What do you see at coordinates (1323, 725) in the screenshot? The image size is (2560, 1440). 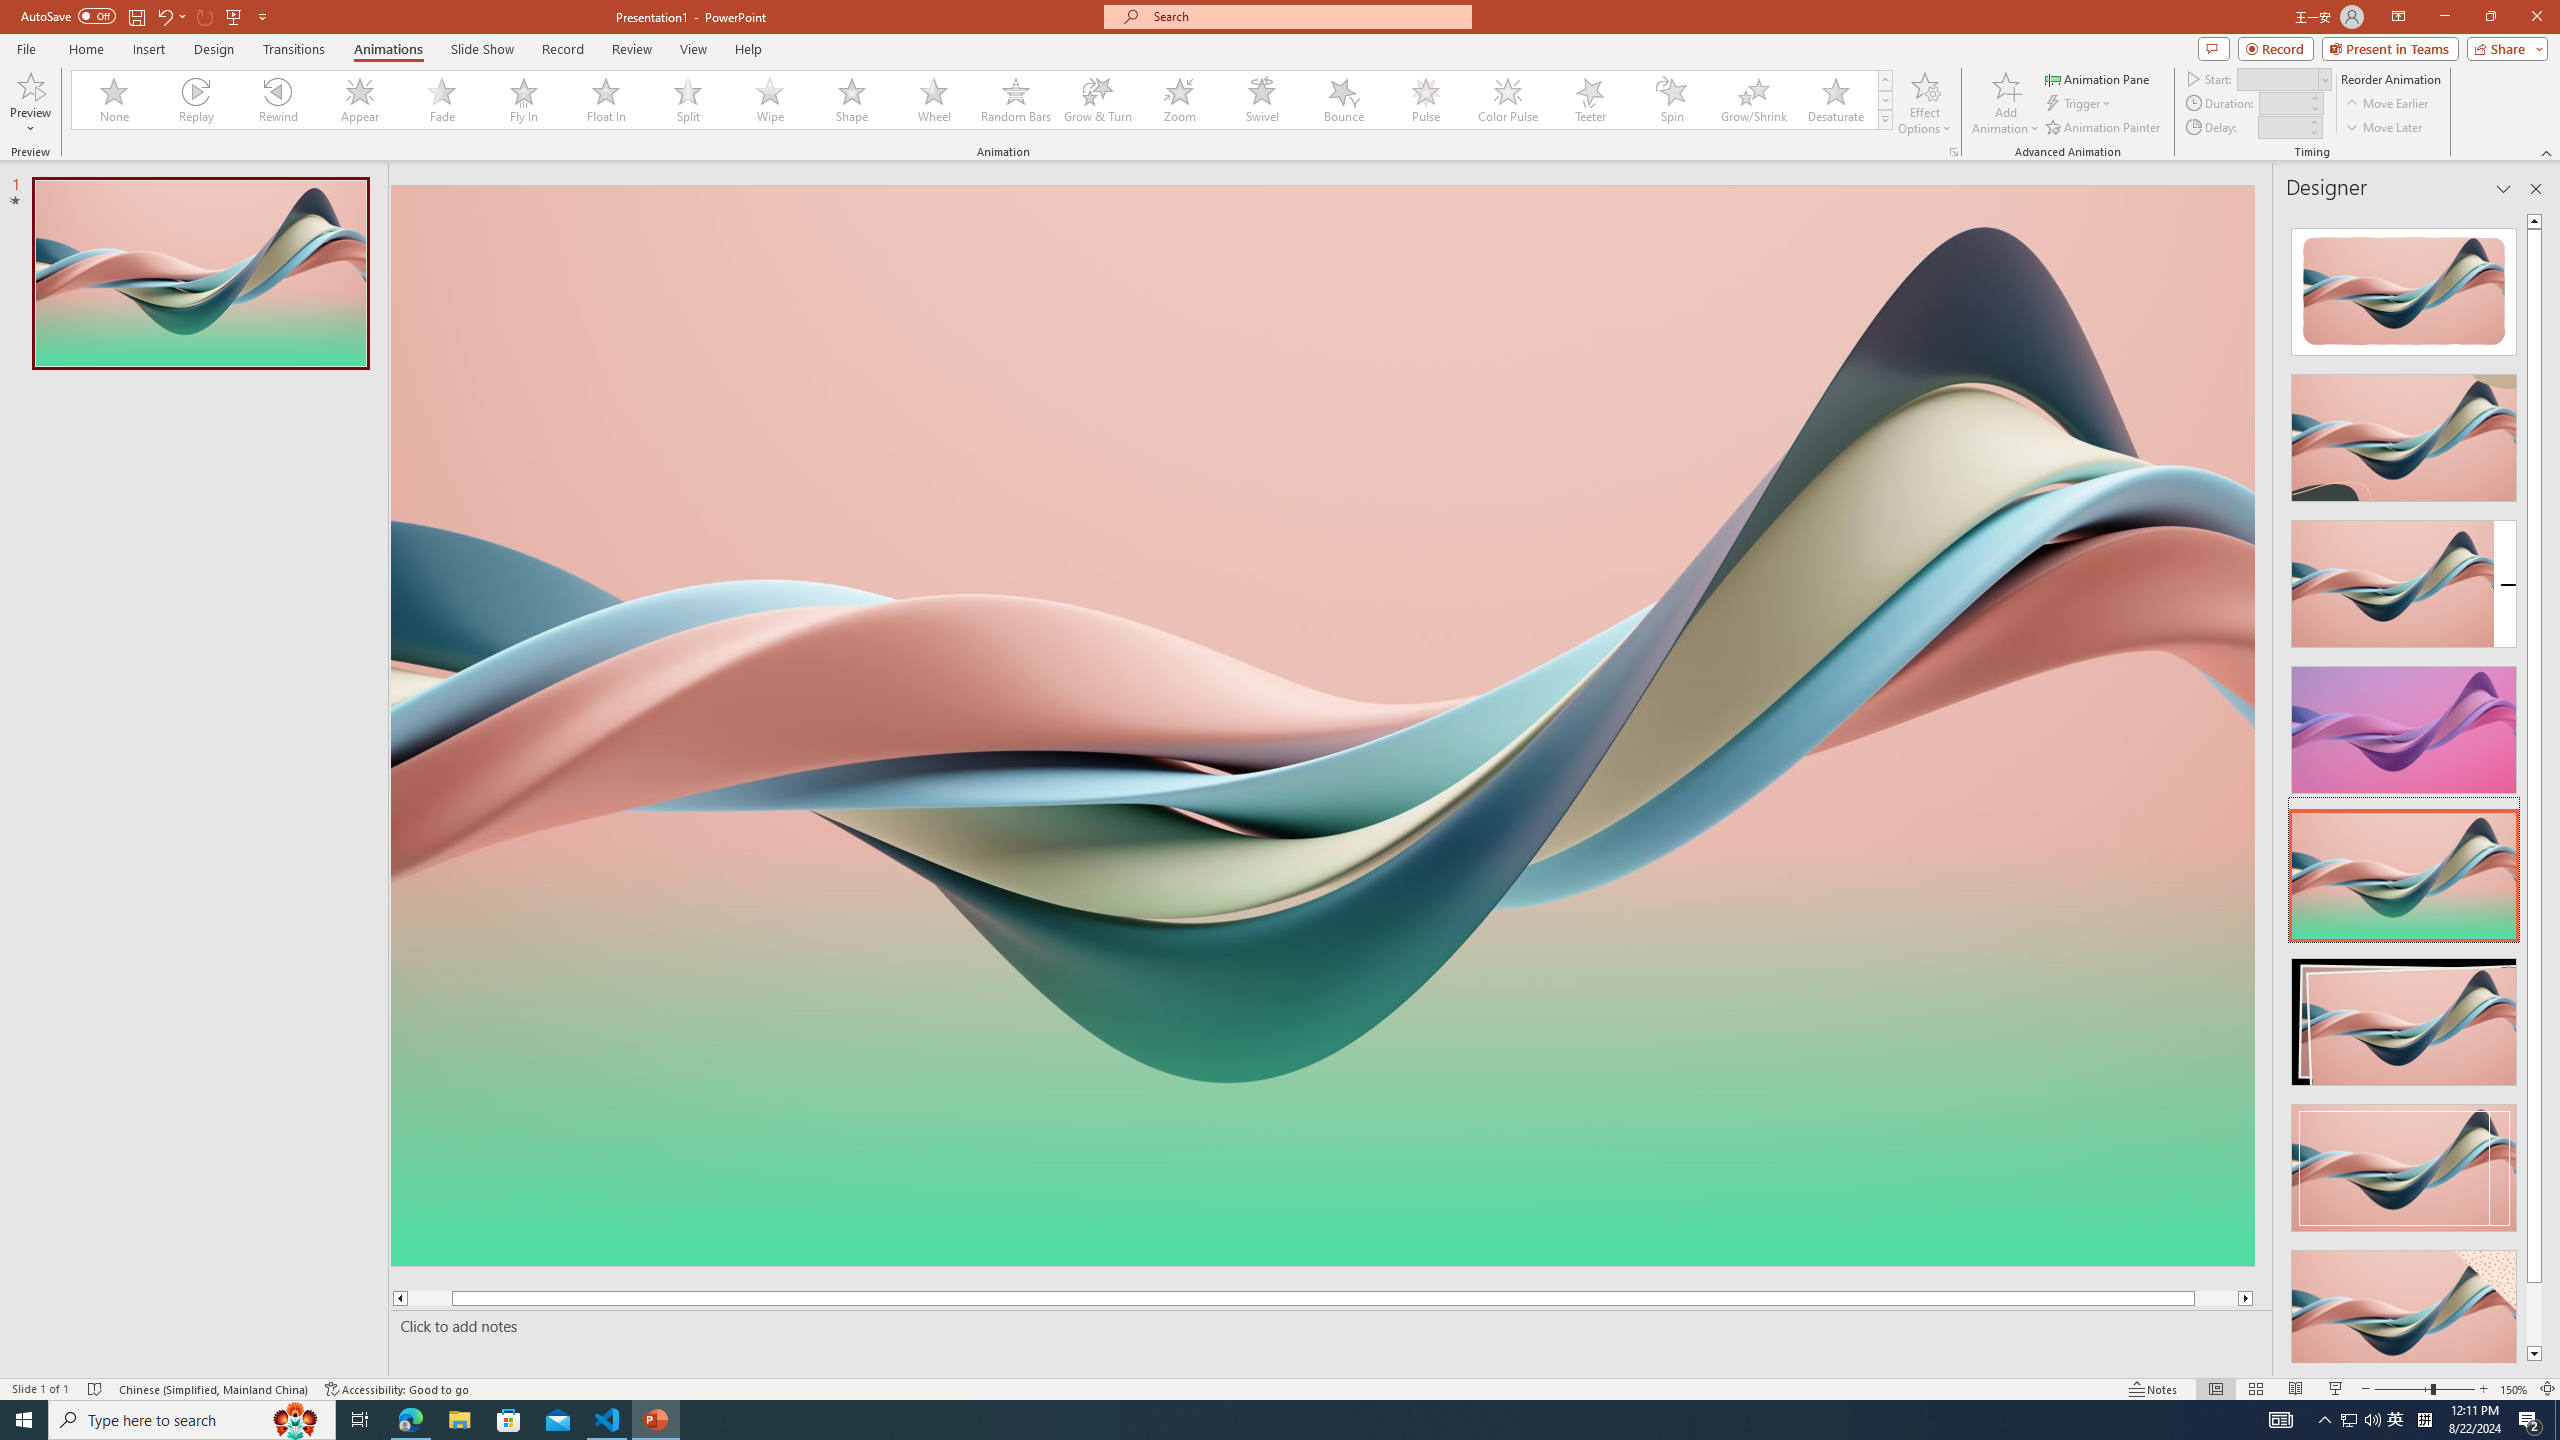 I see `Wavy 3D art` at bounding box center [1323, 725].